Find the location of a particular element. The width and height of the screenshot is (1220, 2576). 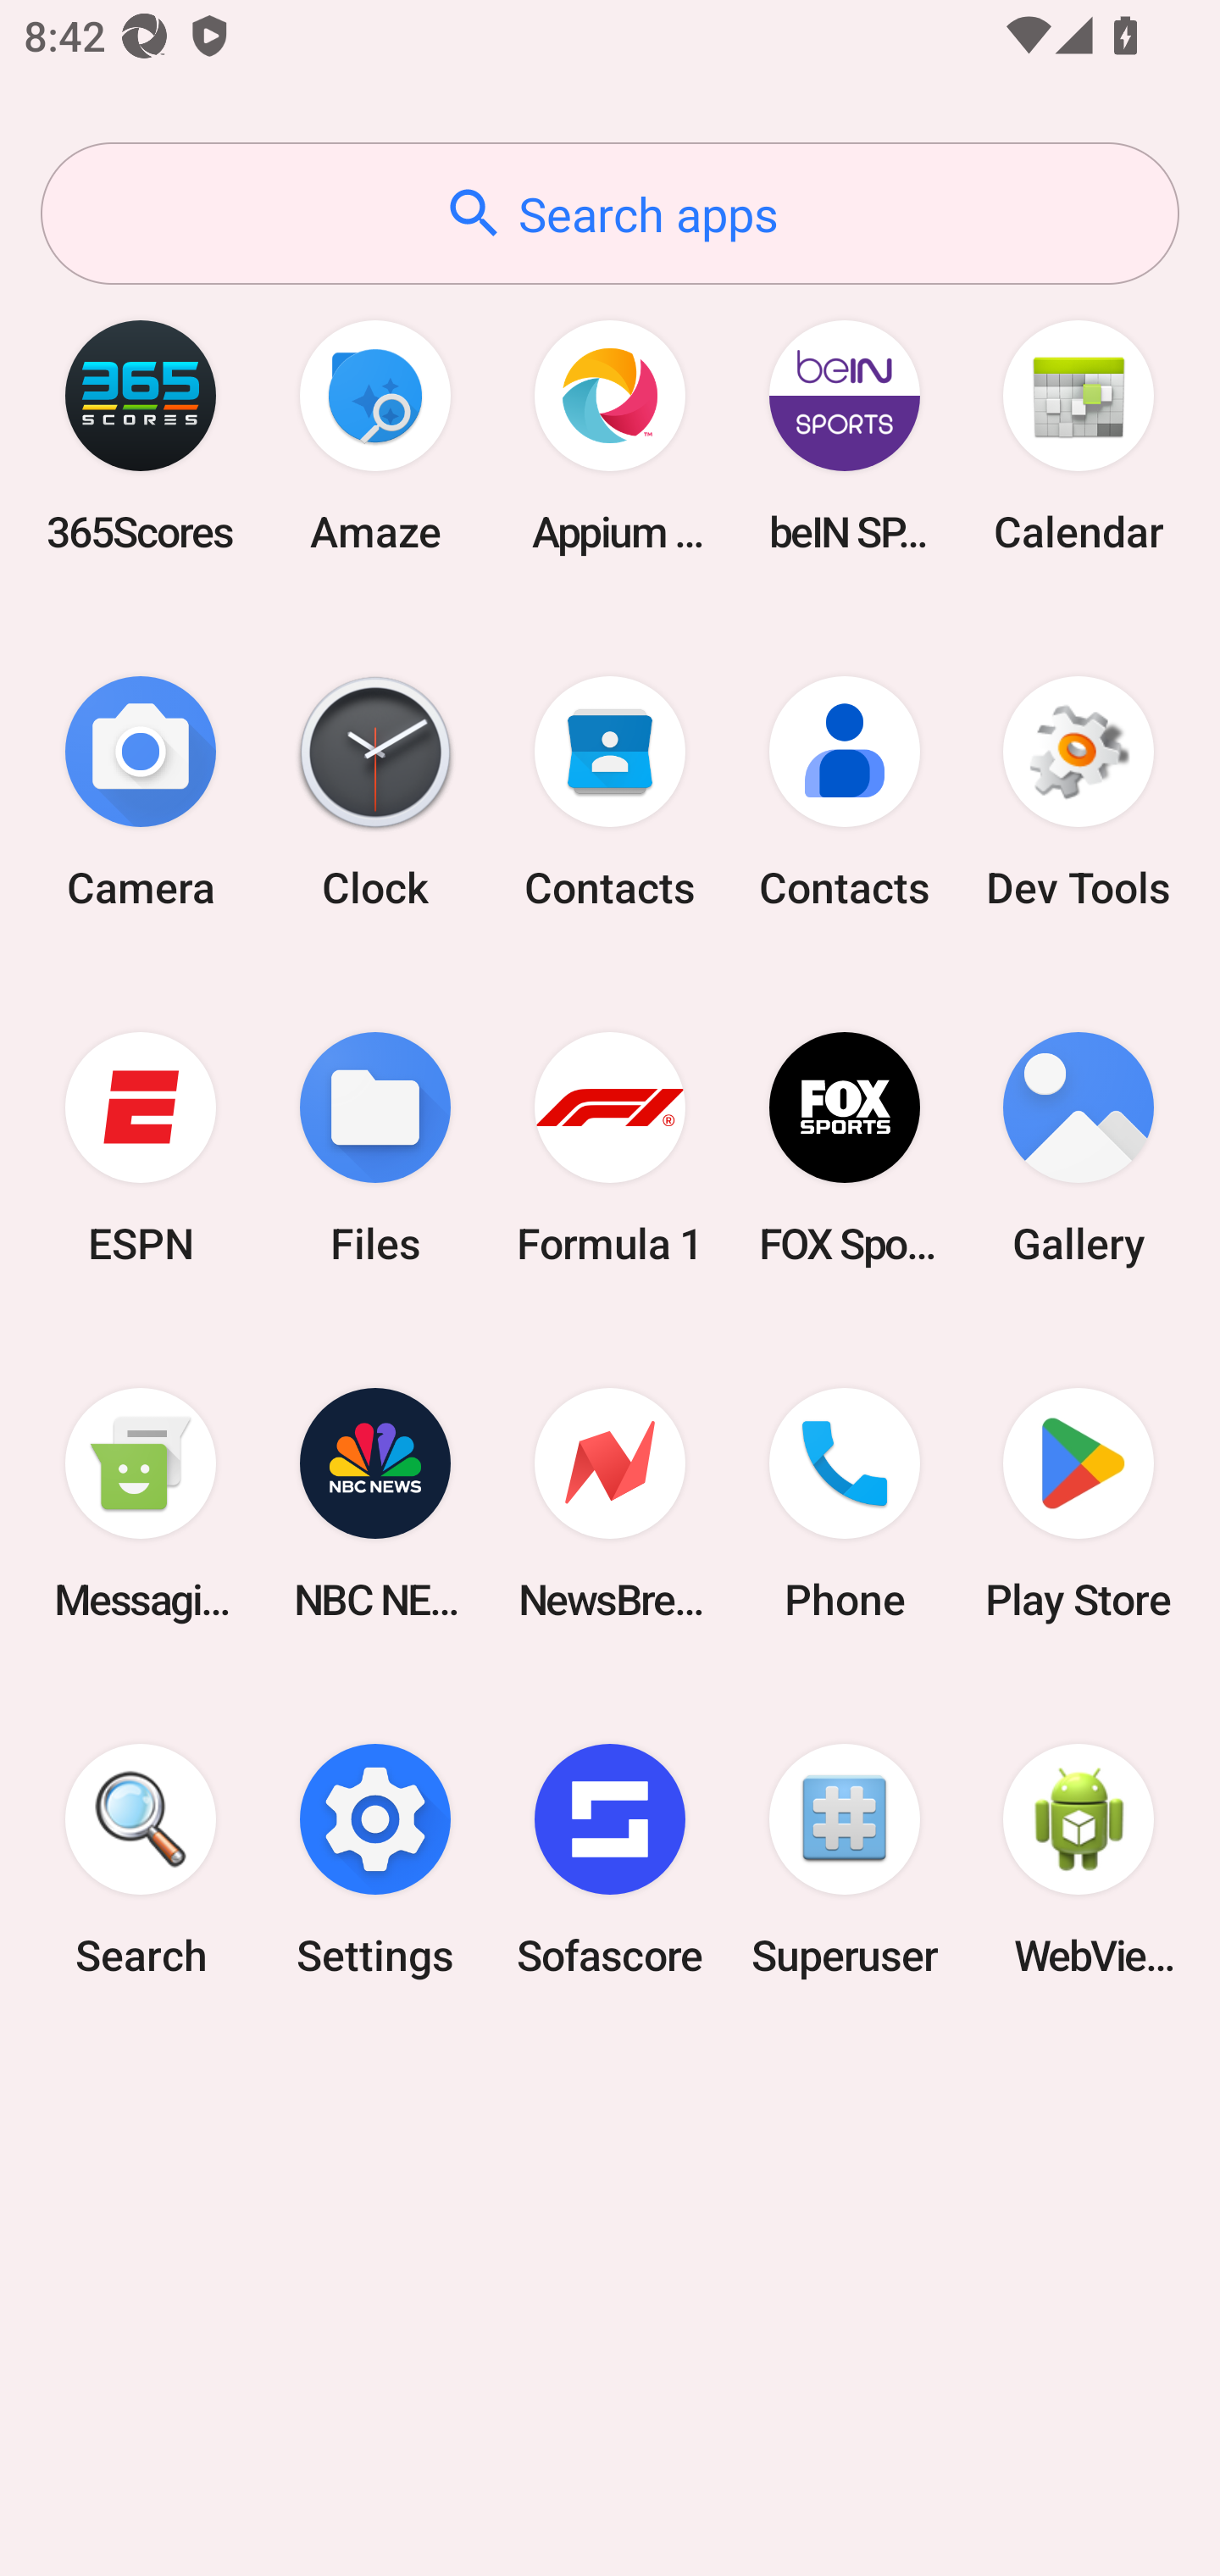

Calendar is located at coordinates (1079, 436).